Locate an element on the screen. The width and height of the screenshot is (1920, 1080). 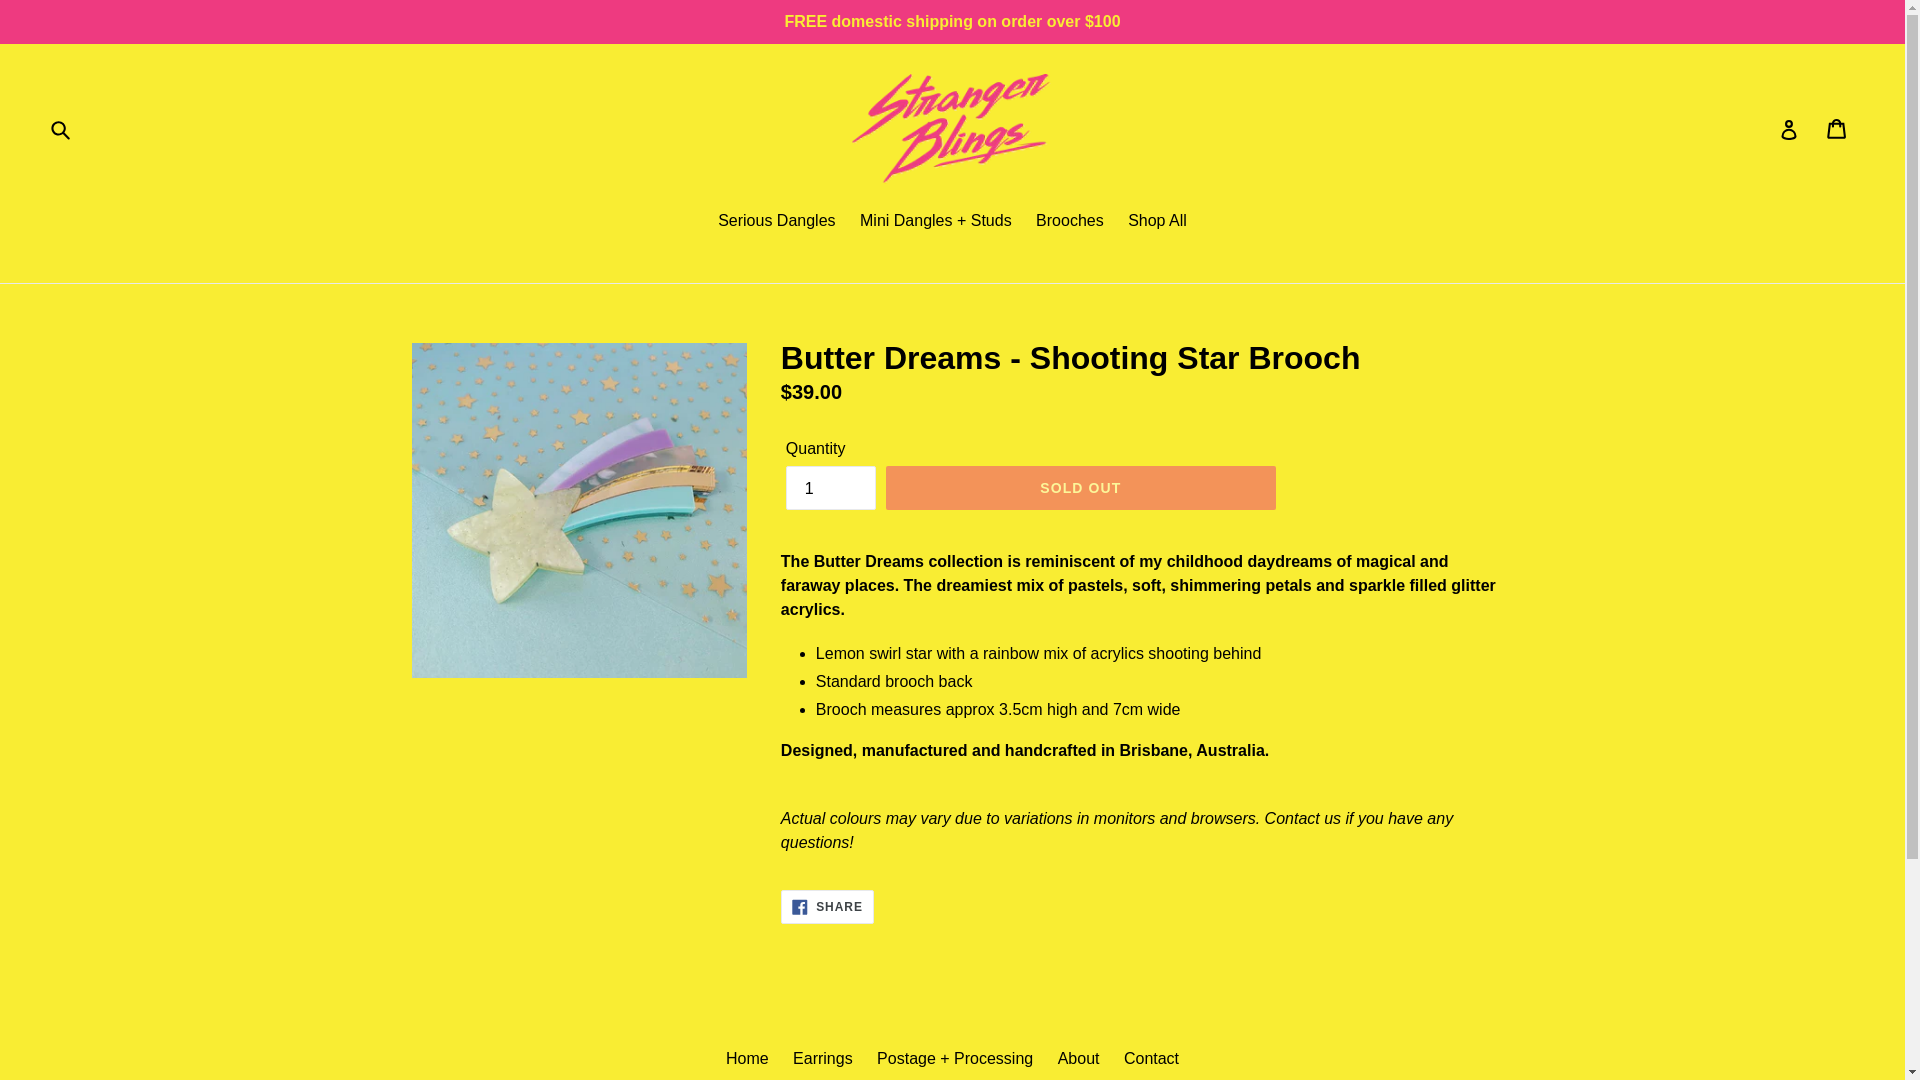
Brooches is located at coordinates (1080, 487).